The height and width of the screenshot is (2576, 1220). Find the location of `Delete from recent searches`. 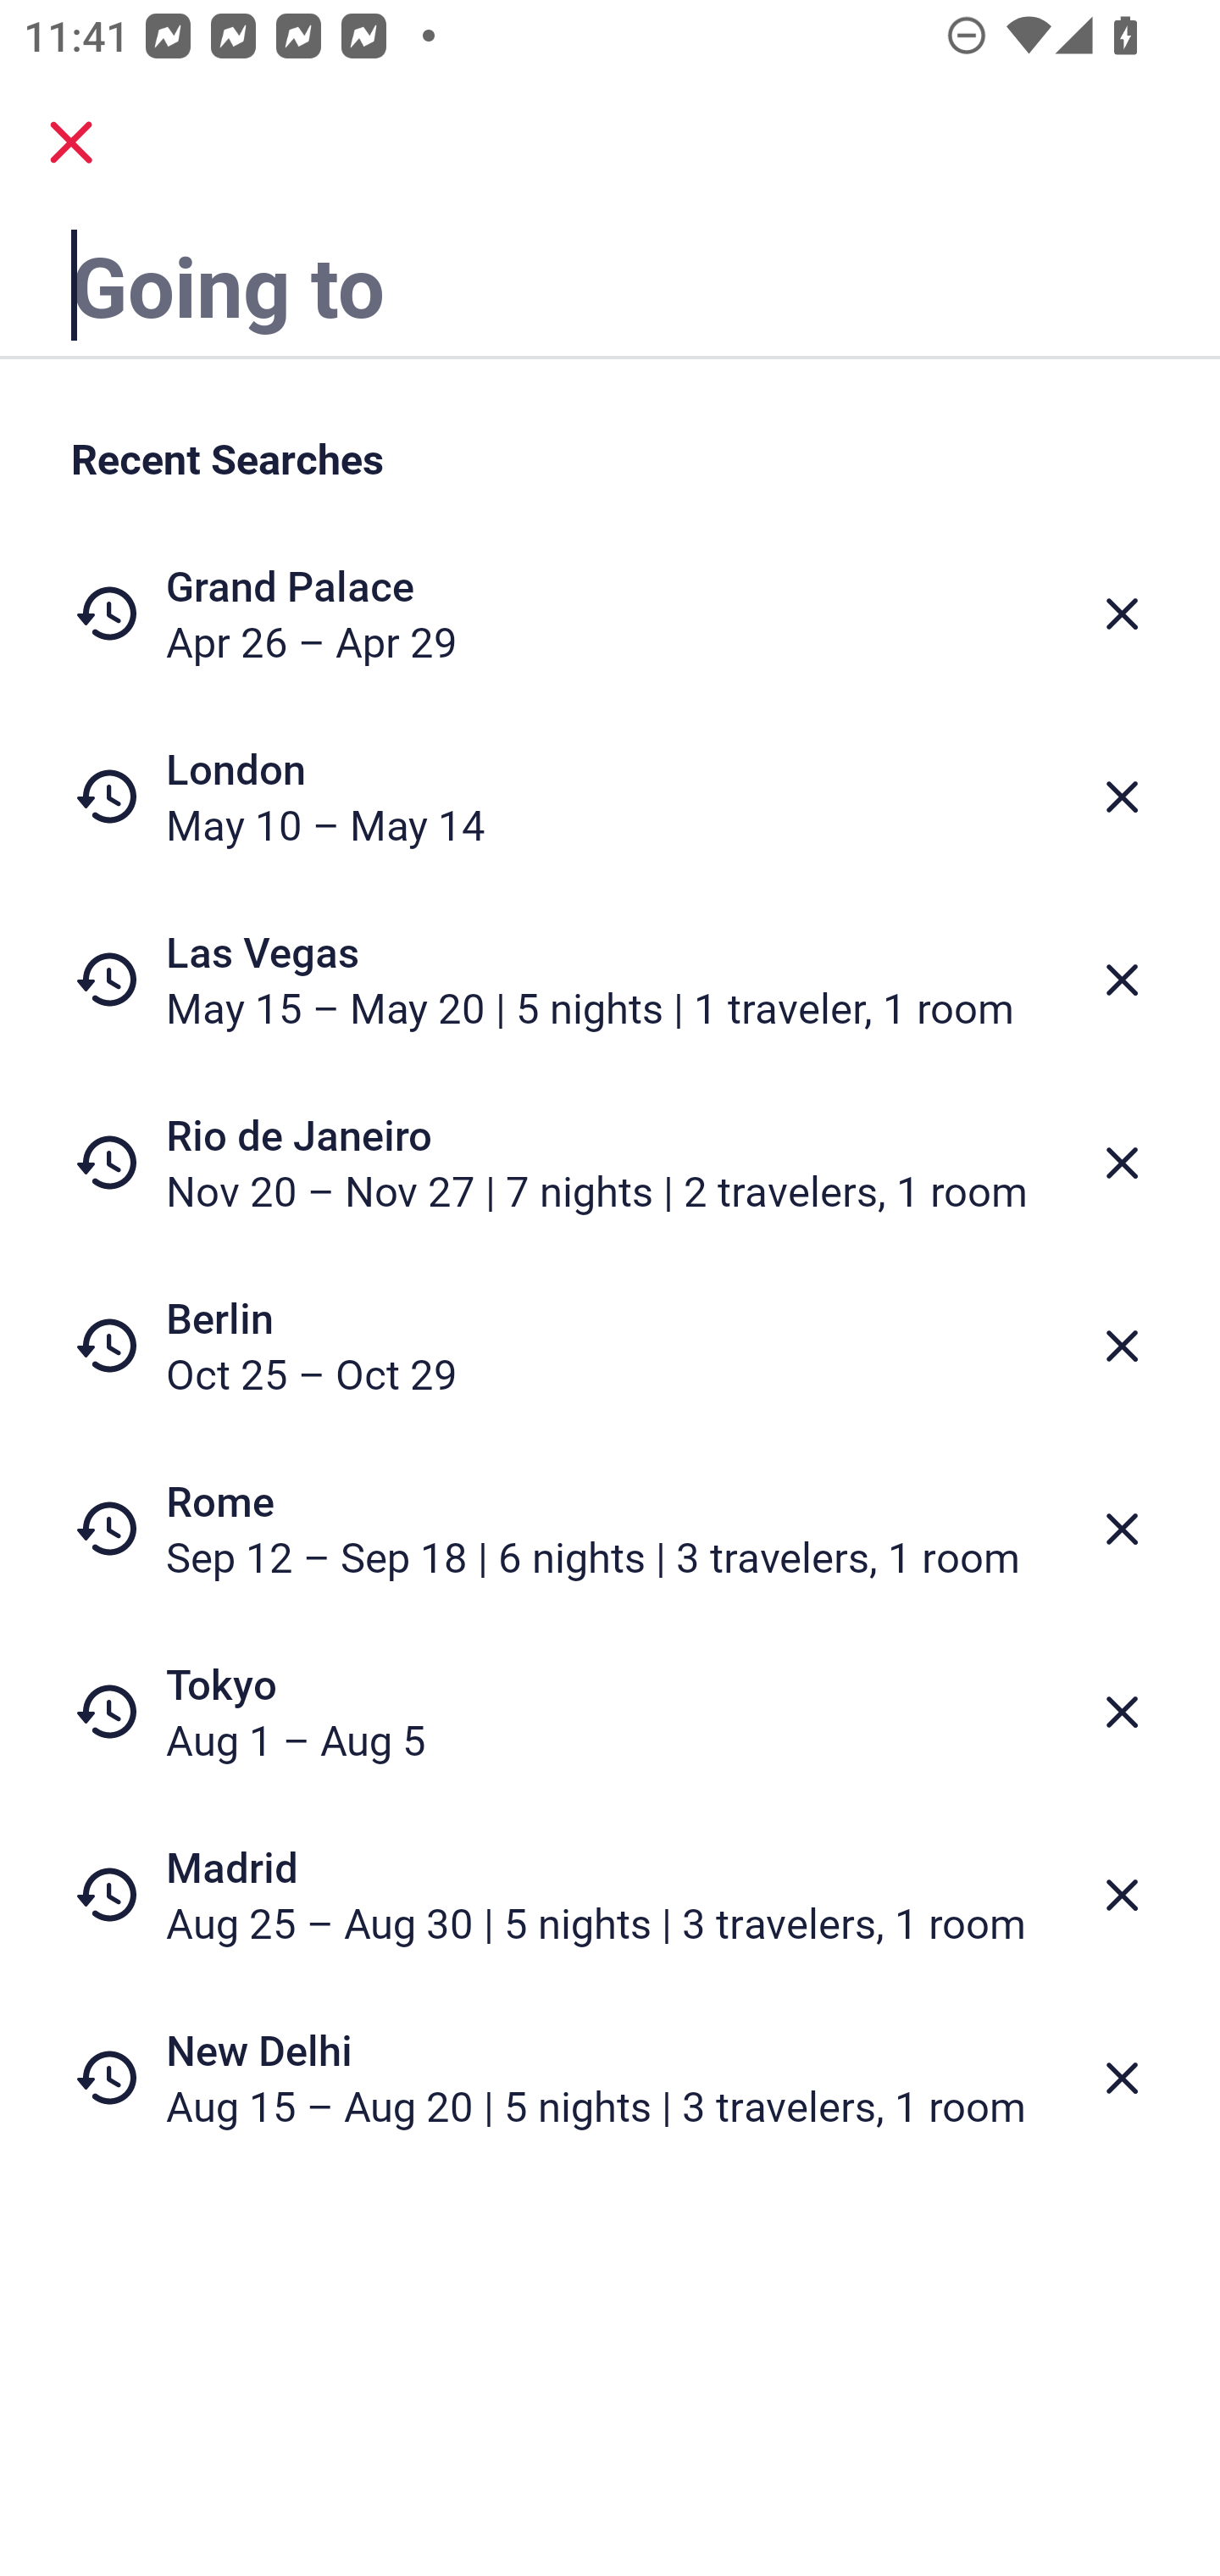

Delete from recent searches is located at coordinates (1122, 2079).